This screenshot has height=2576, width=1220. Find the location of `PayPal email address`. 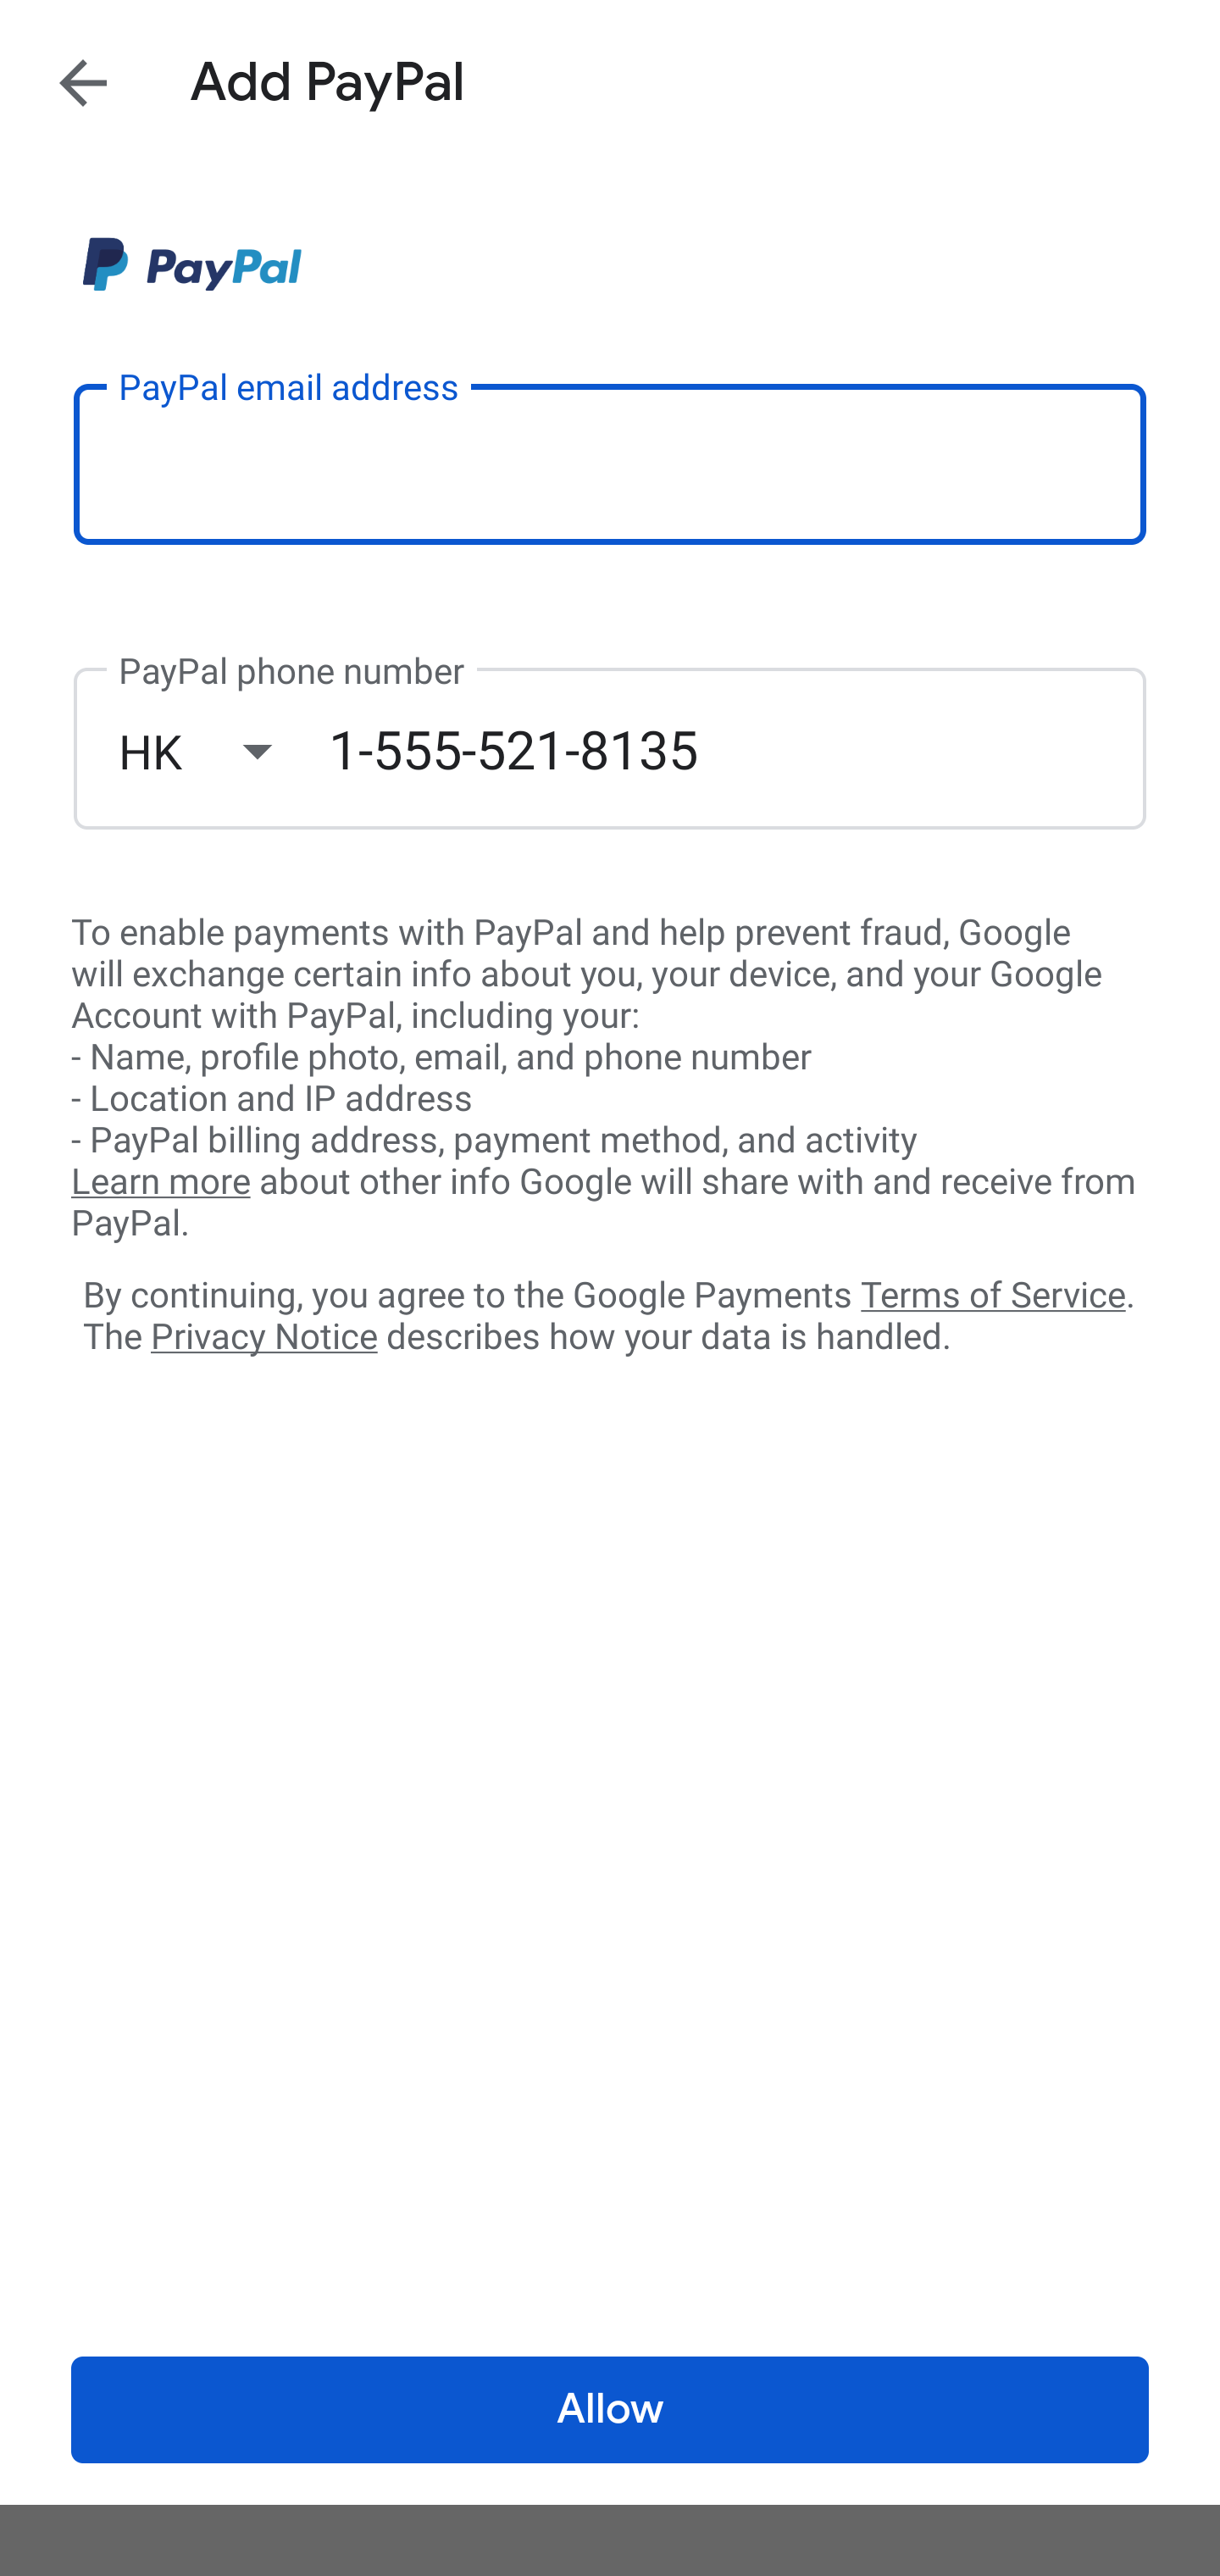

PayPal email address is located at coordinates (610, 463).